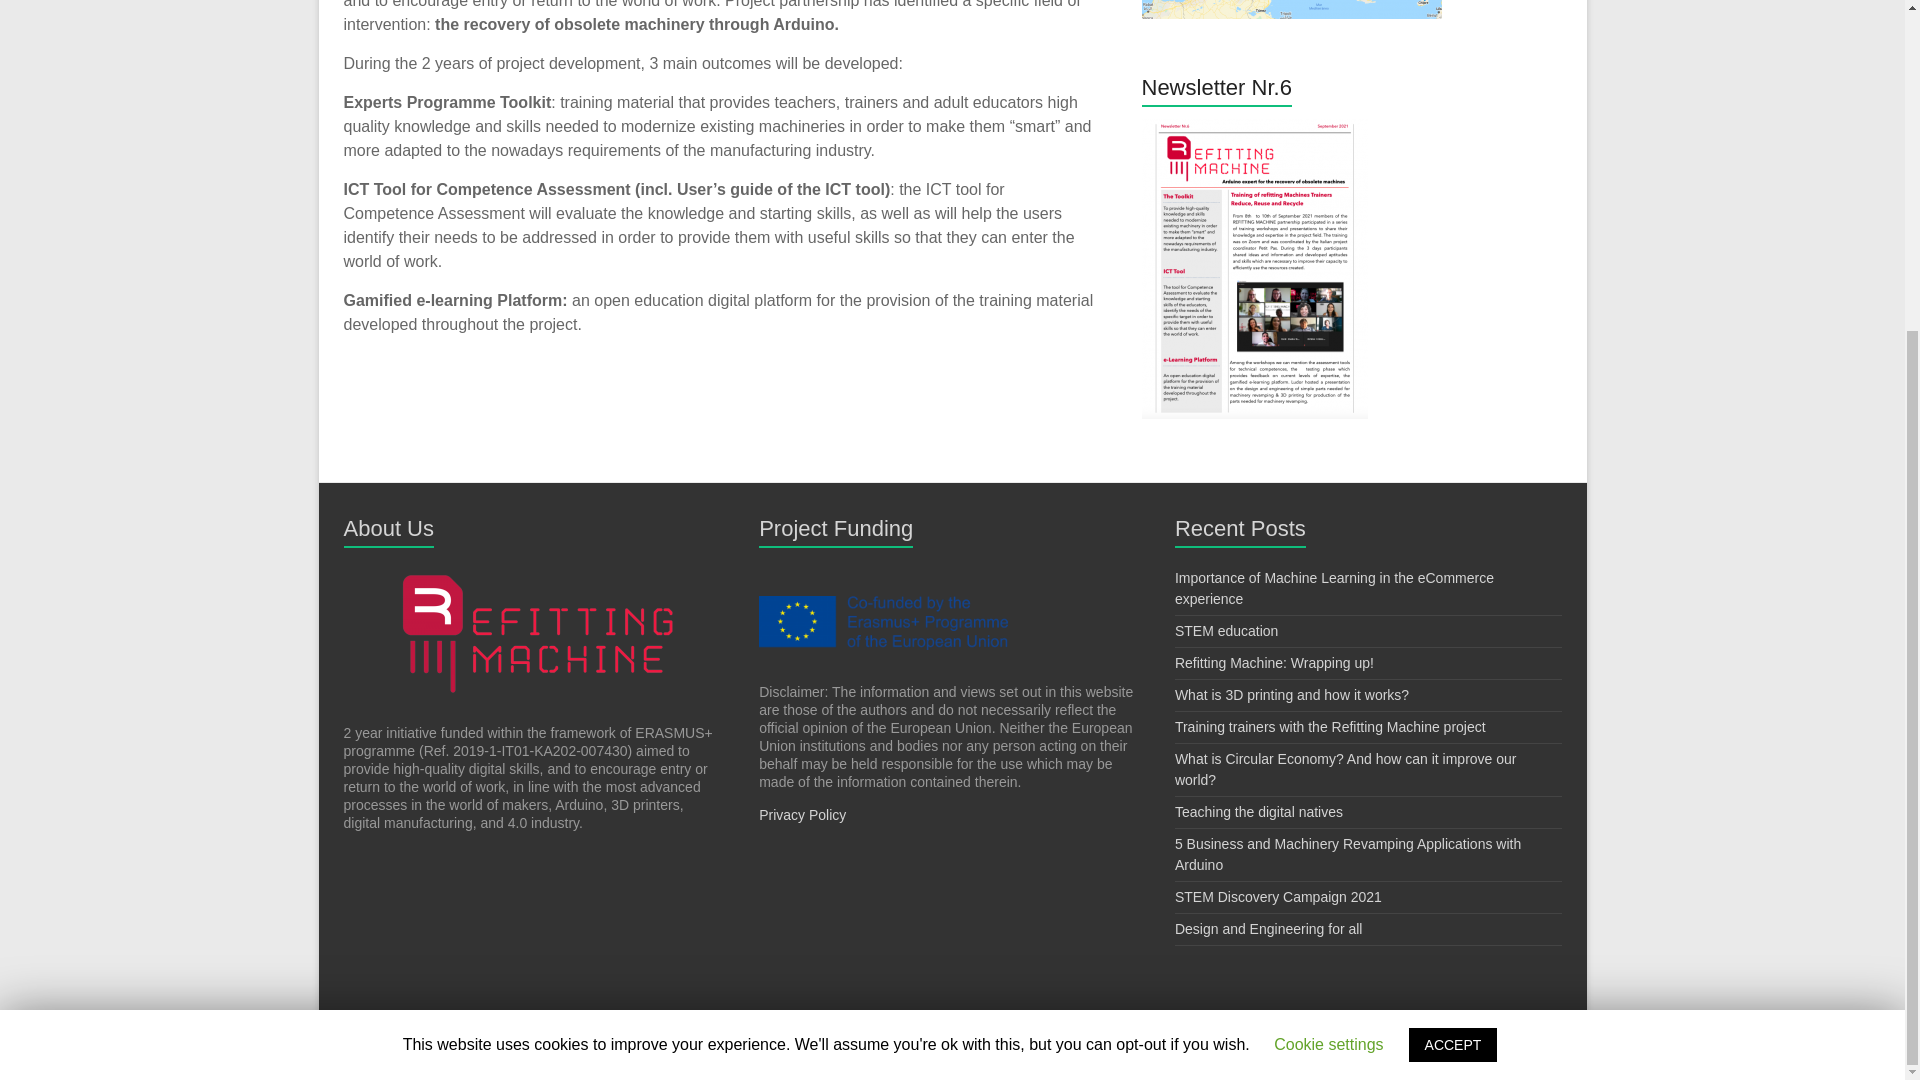  Describe the element at coordinates (1258, 811) in the screenshot. I see `Teaching the digital natives` at that location.